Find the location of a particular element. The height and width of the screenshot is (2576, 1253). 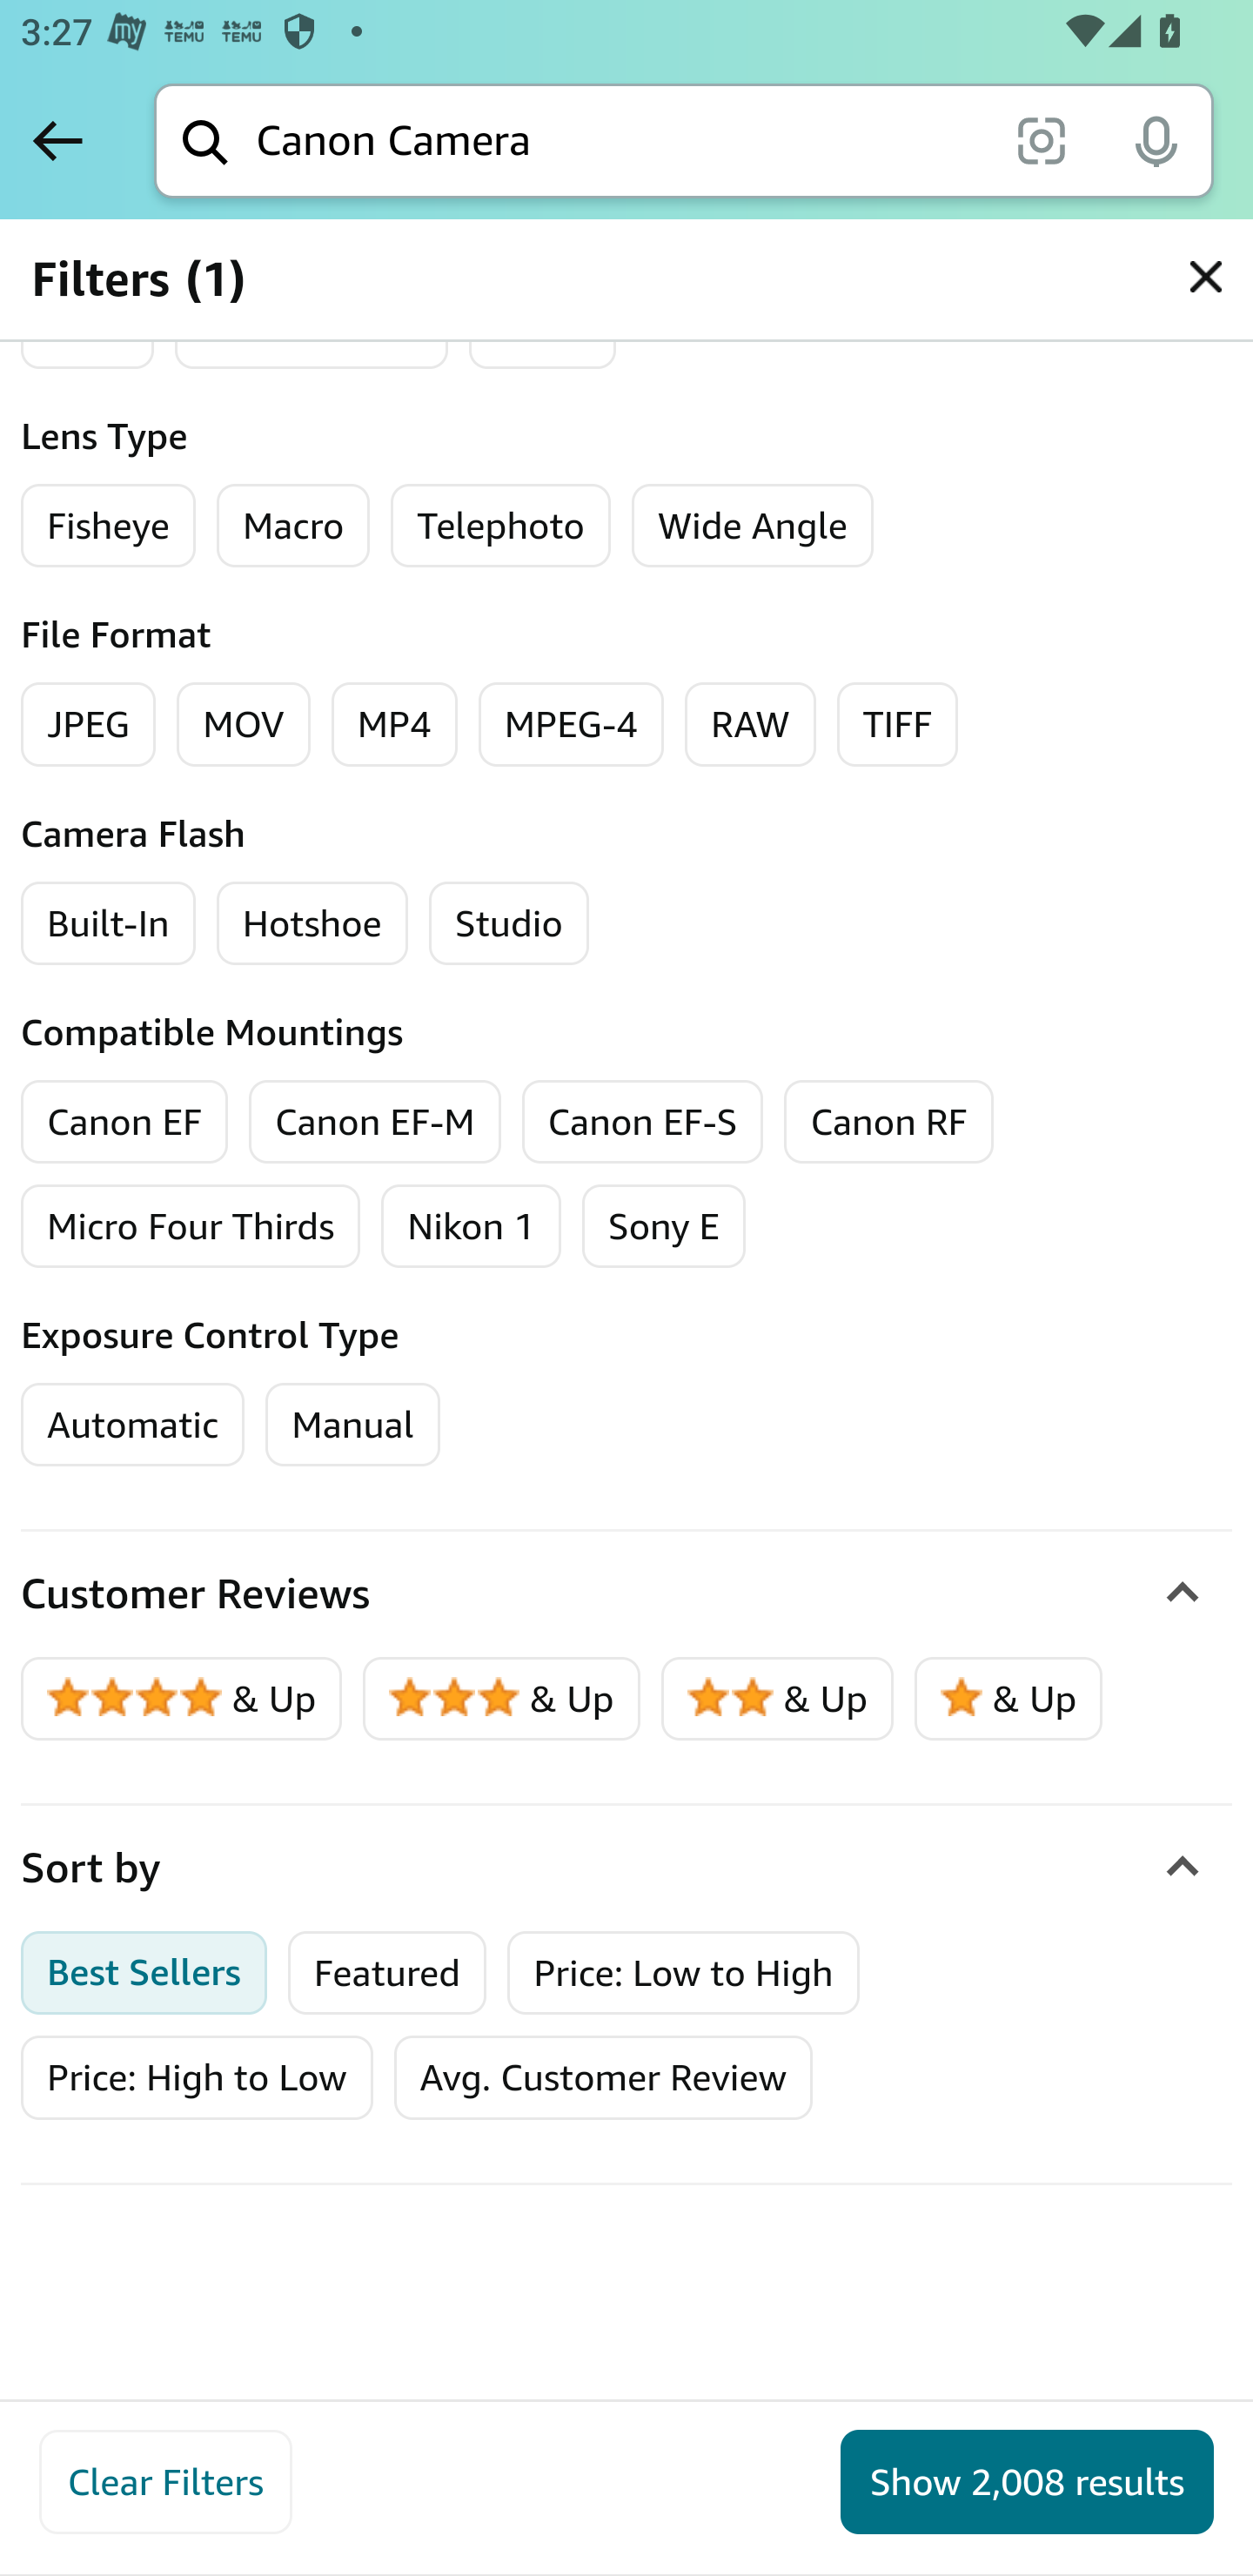

Canon EF-M is located at coordinates (374, 1121).